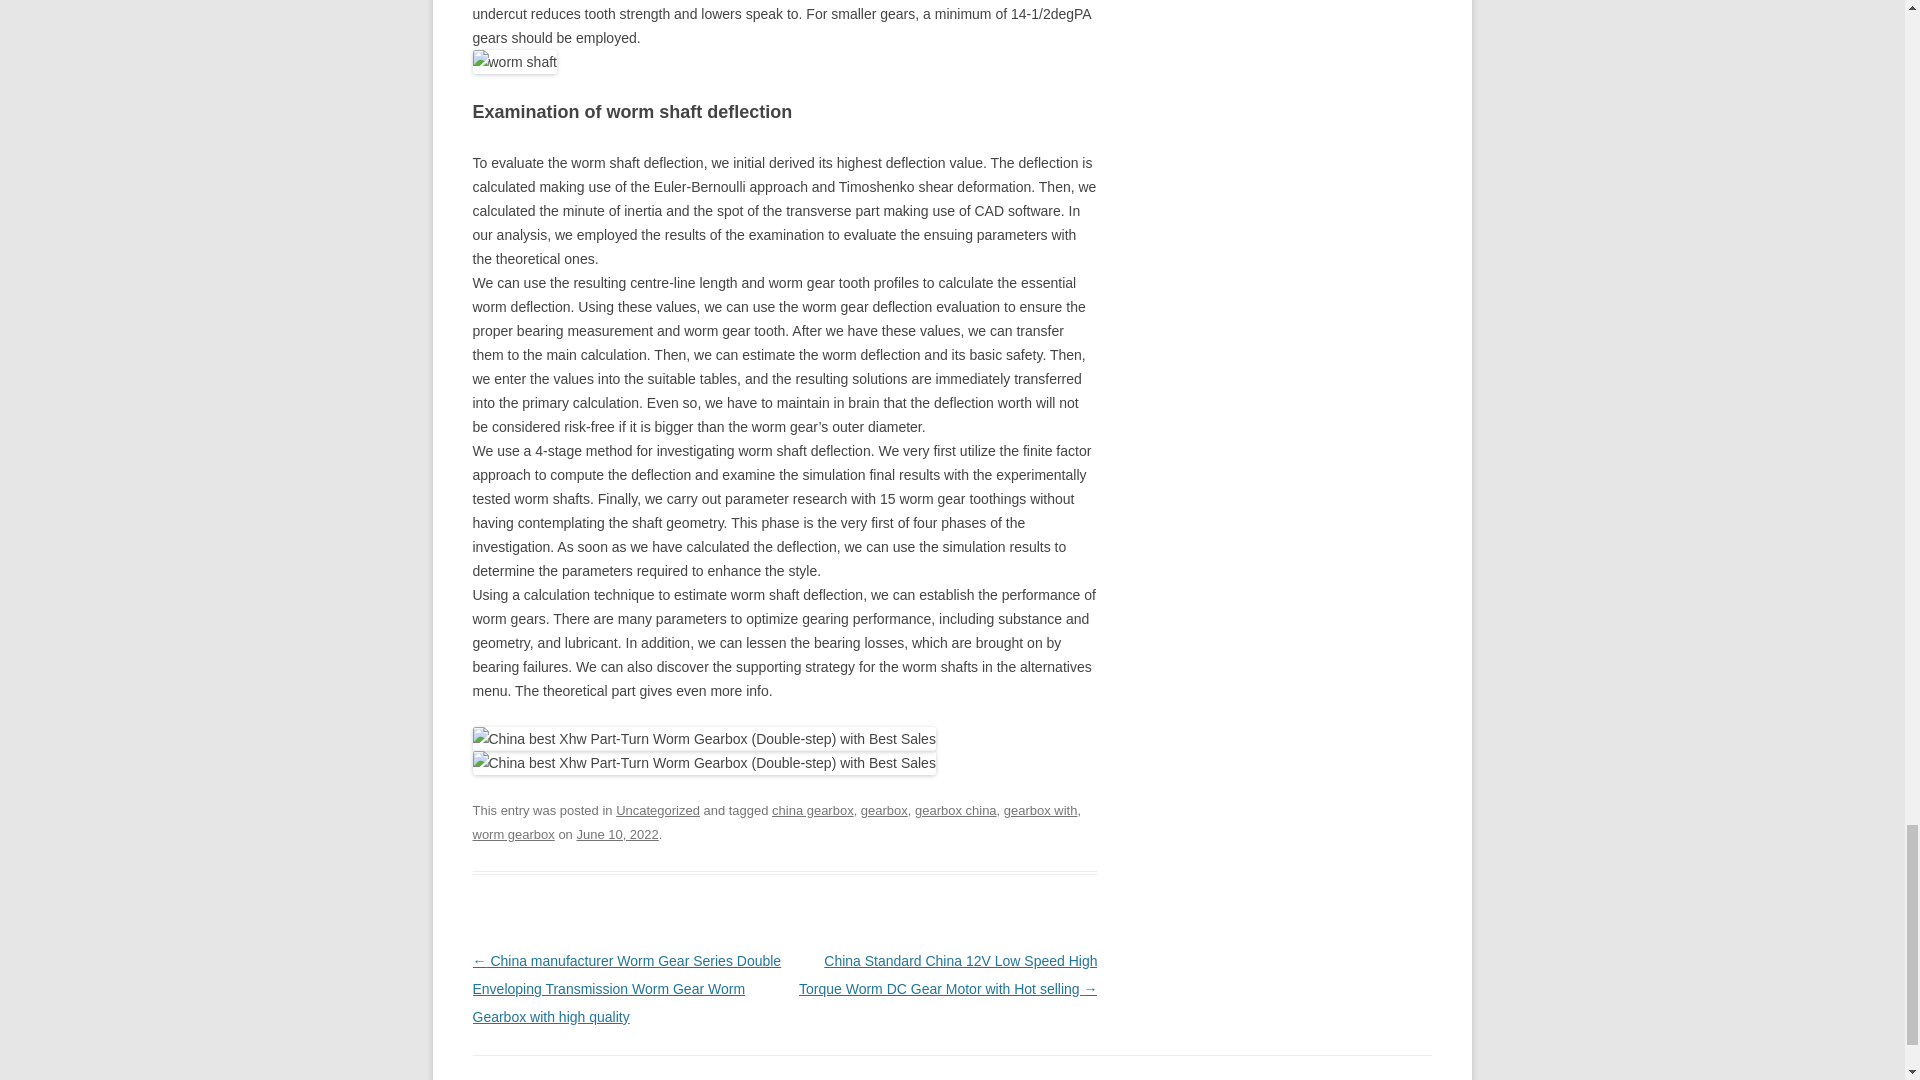 Image resolution: width=1920 pixels, height=1080 pixels. Describe the element at coordinates (513, 834) in the screenshot. I see `worm gearbox` at that location.